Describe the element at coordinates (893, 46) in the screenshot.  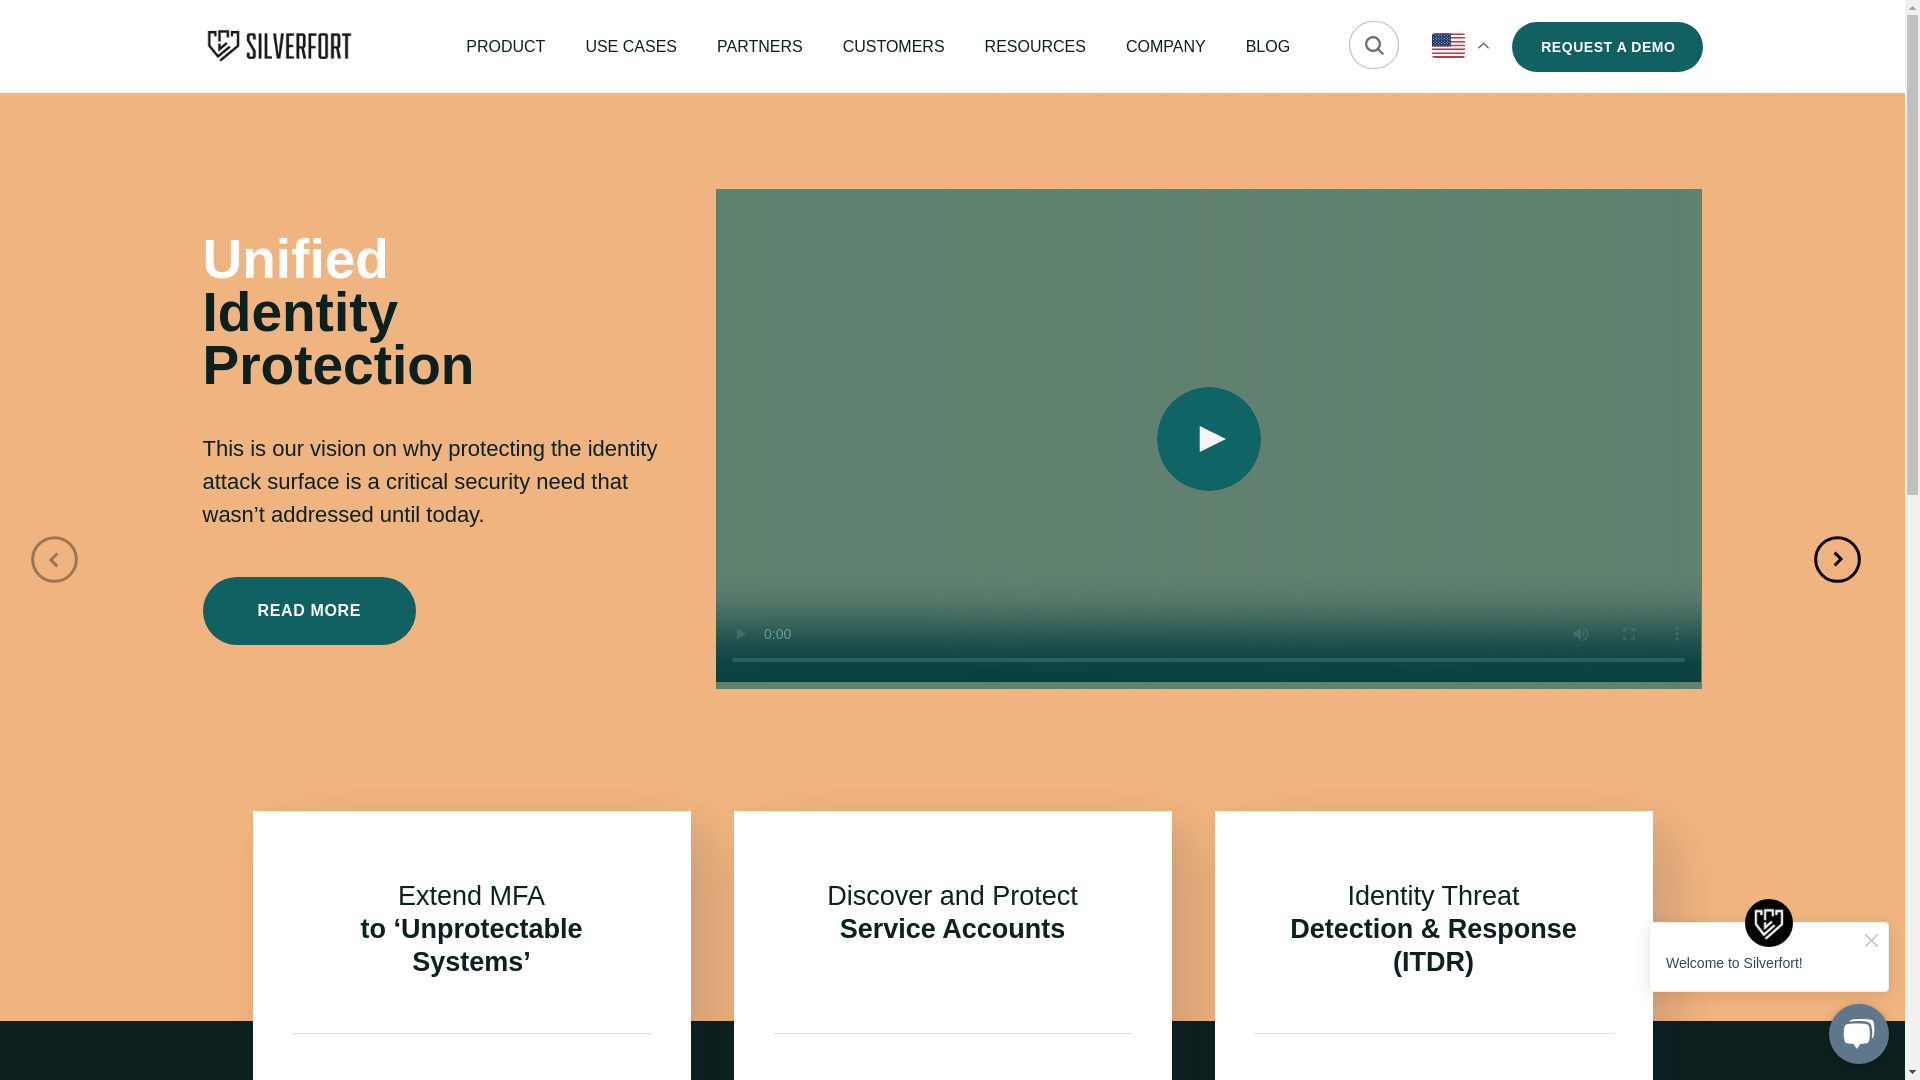
I see `CUSTOMERS` at that location.